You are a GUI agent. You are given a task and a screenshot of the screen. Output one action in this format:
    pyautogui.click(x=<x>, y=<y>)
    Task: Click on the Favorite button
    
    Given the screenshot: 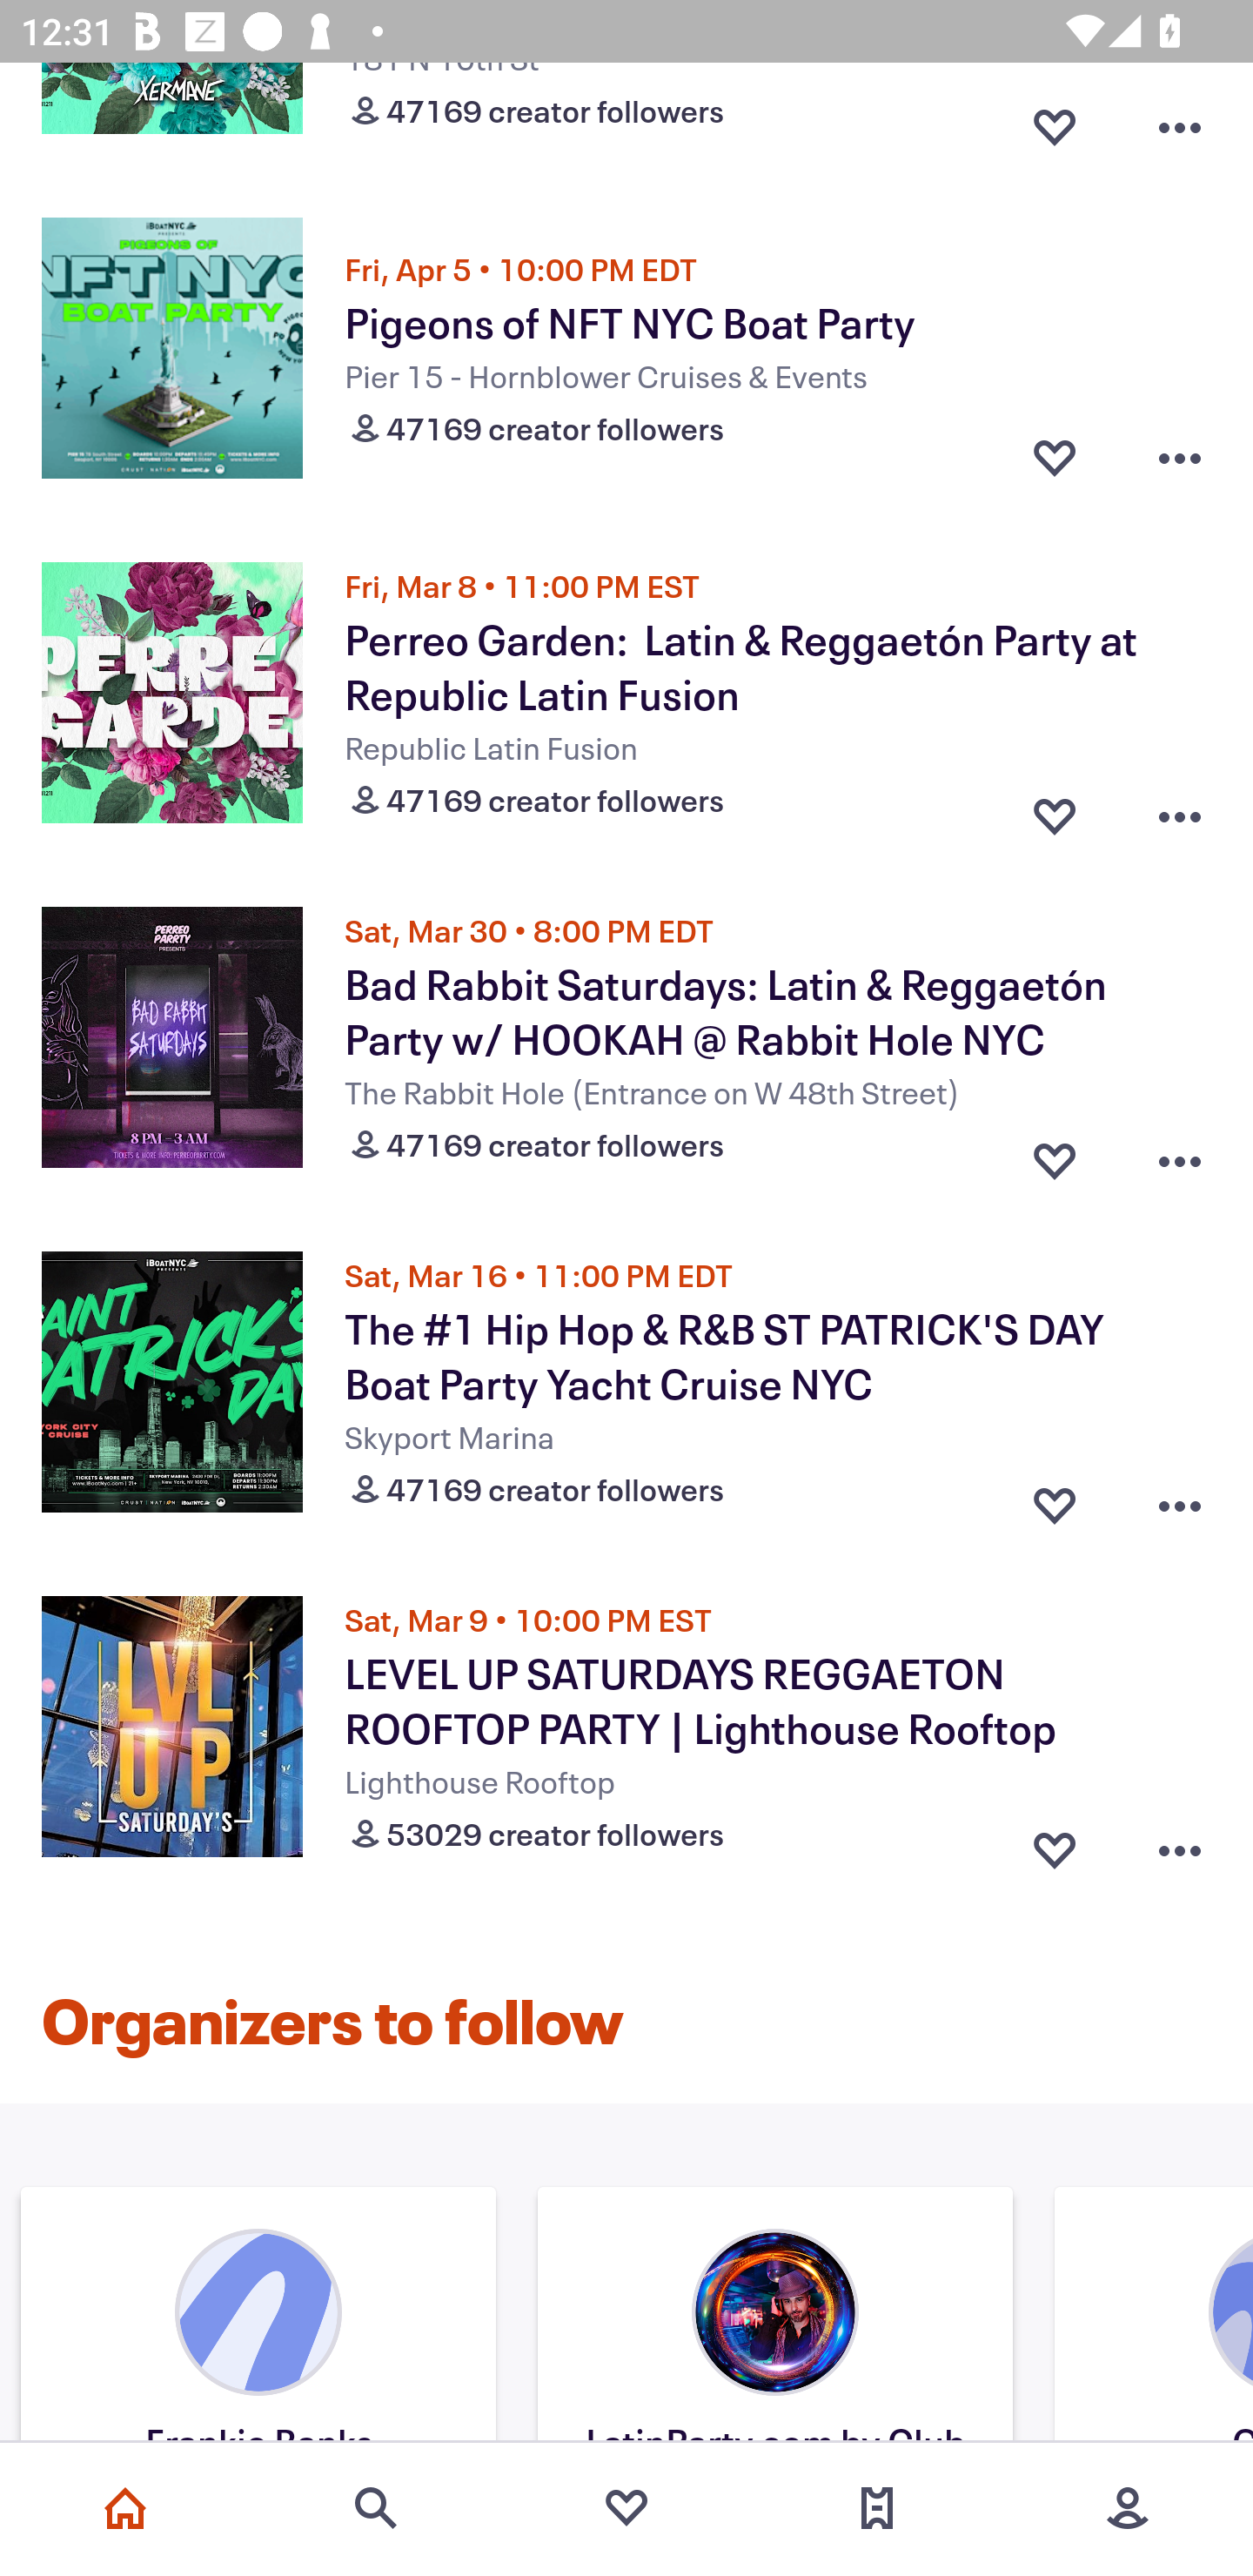 What is the action you would take?
    pyautogui.click(x=1055, y=120)
    